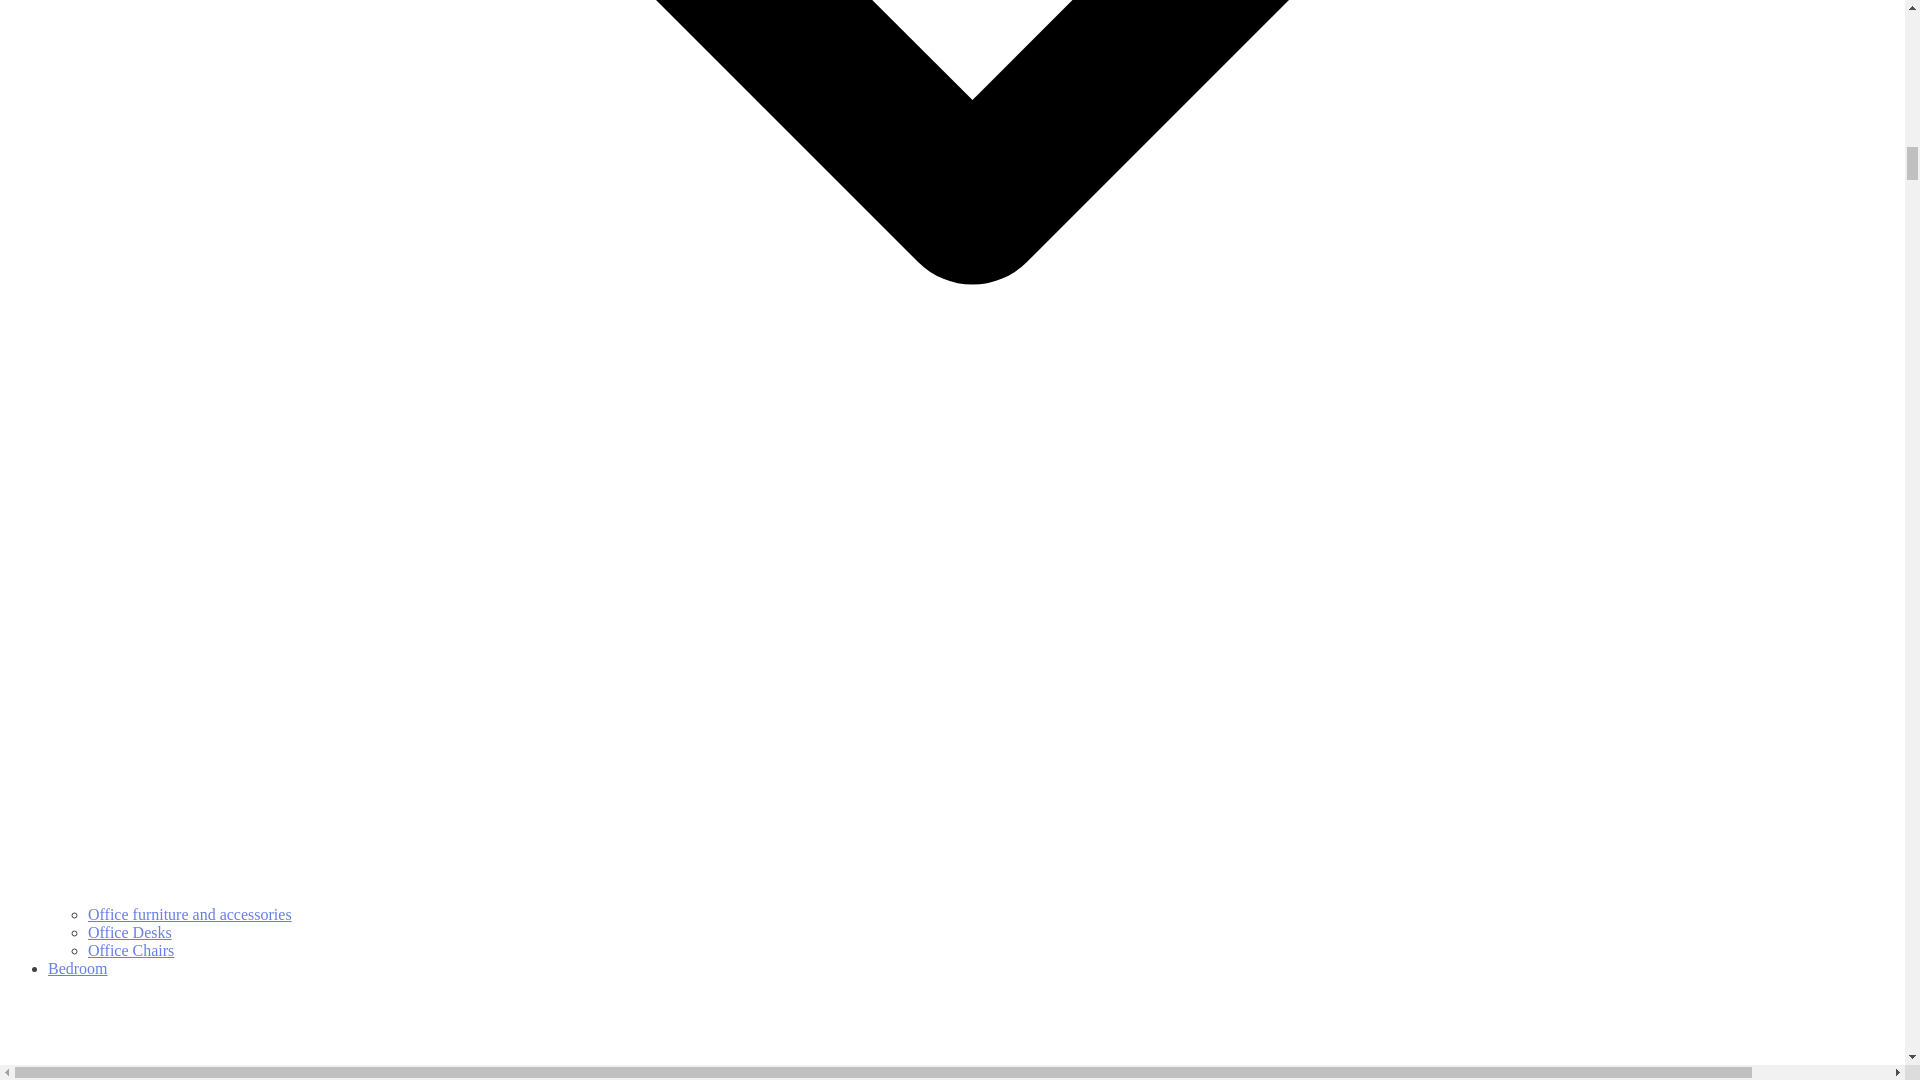 Image resolution: width=1920 pixels, height=1080 pixels. Describe the element at coordinates (130, 932) in the screenshot. I see `Office Desks` at that location.